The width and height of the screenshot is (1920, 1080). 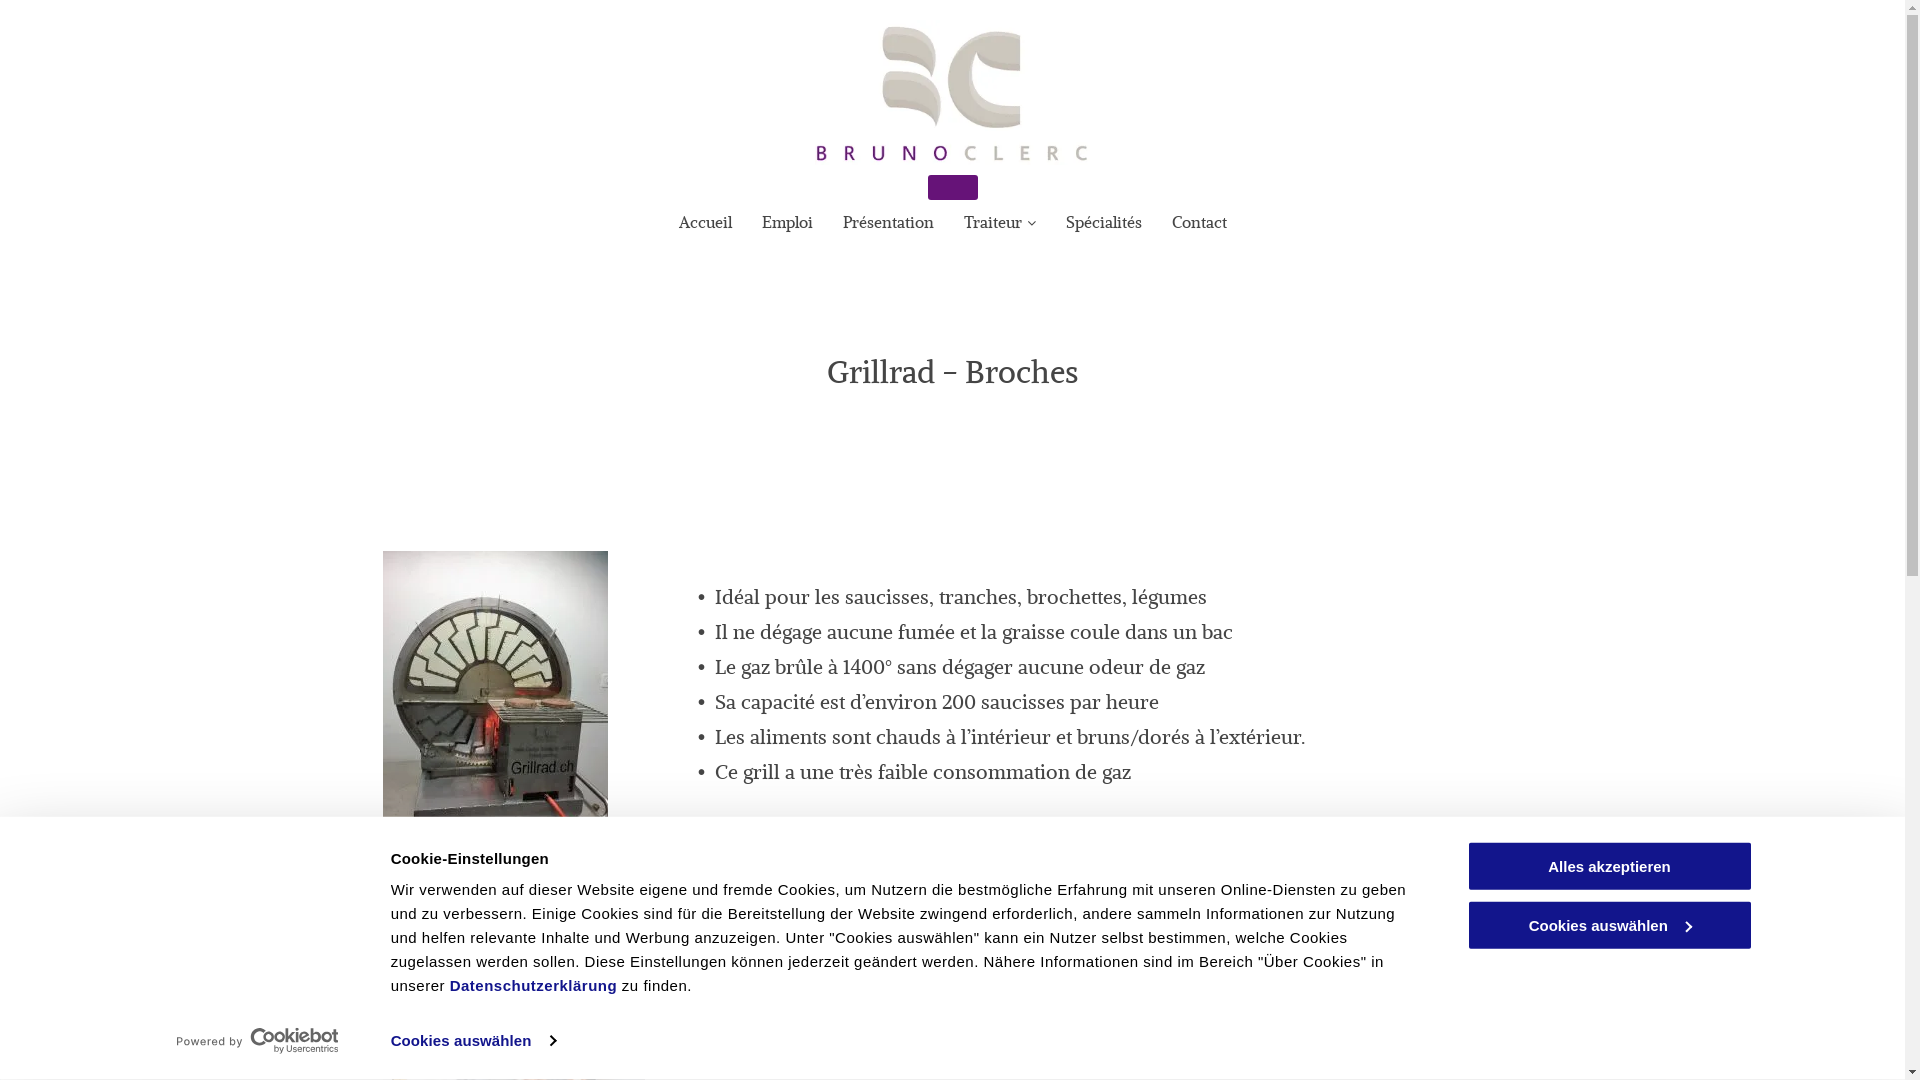 I want to click on Accueil, so click(x=704, y=222).